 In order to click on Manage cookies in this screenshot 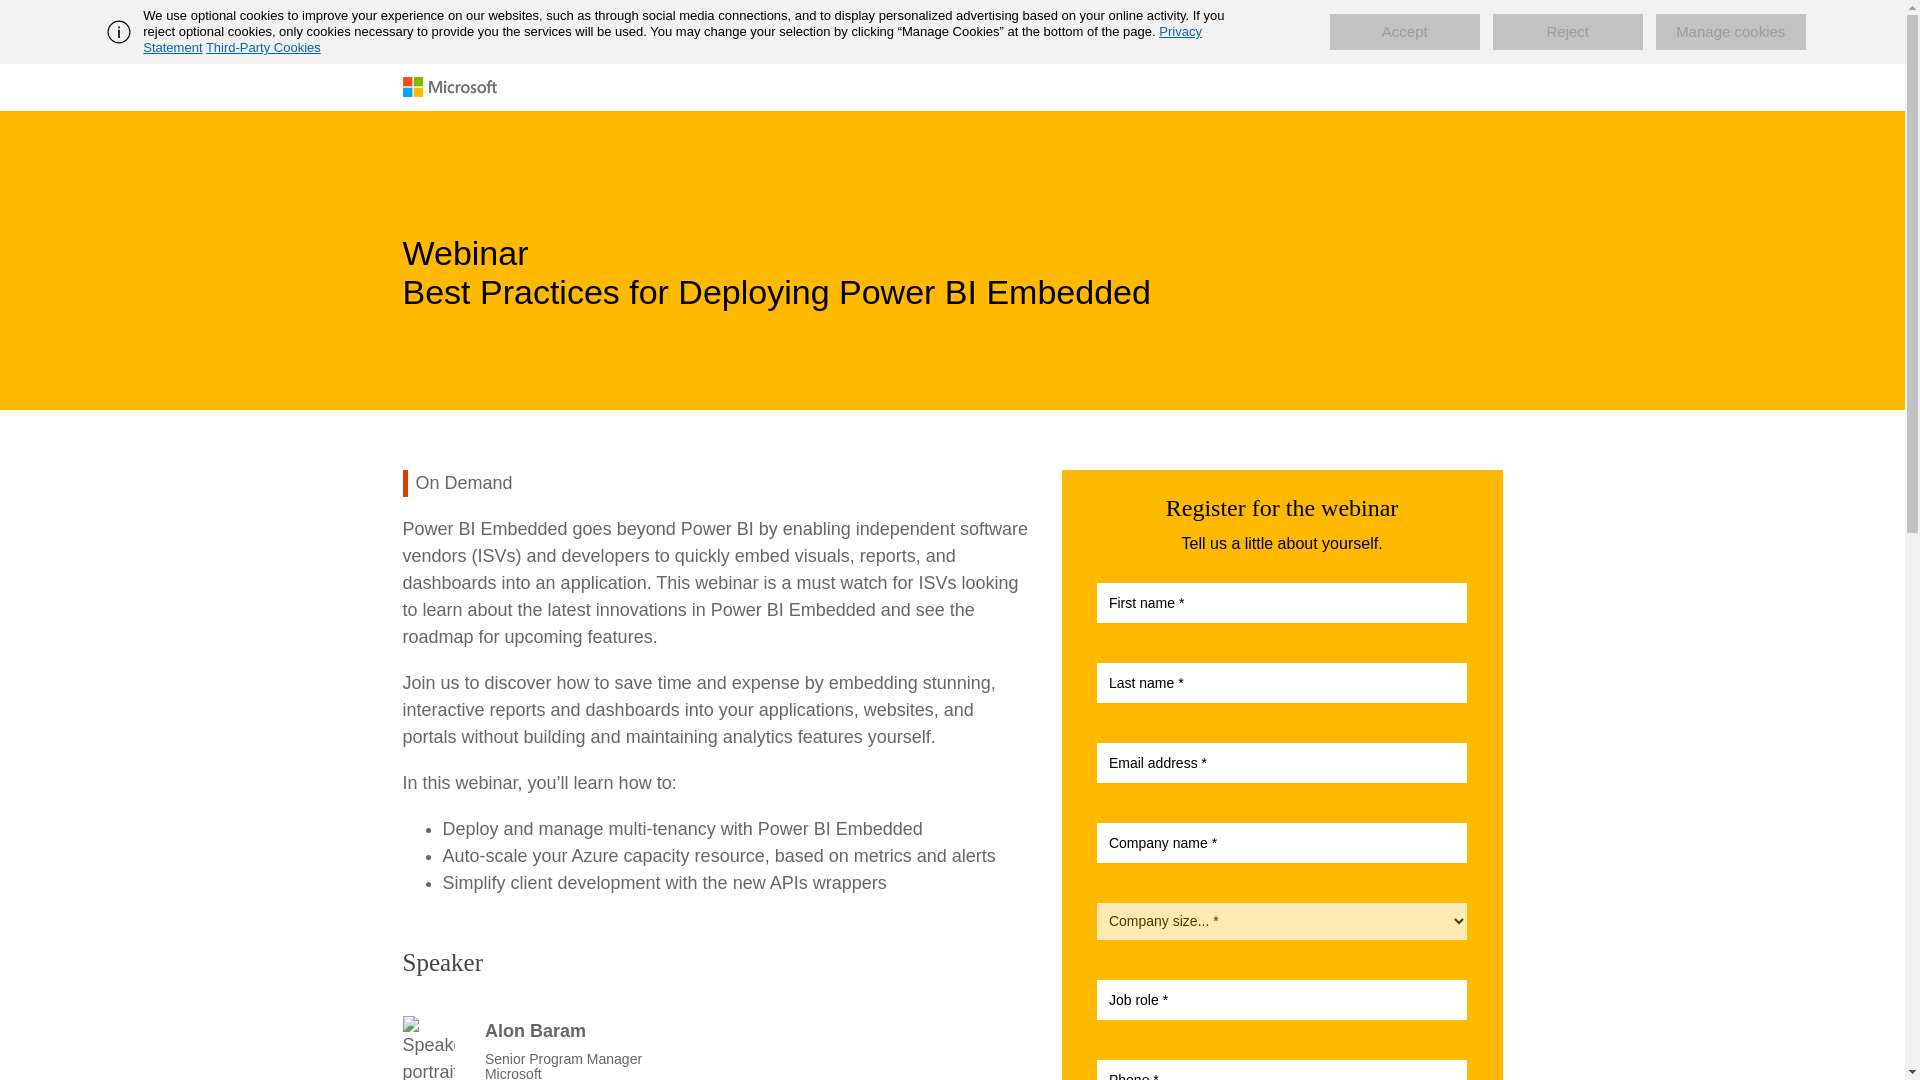, I will do `click(1730, 32)`.